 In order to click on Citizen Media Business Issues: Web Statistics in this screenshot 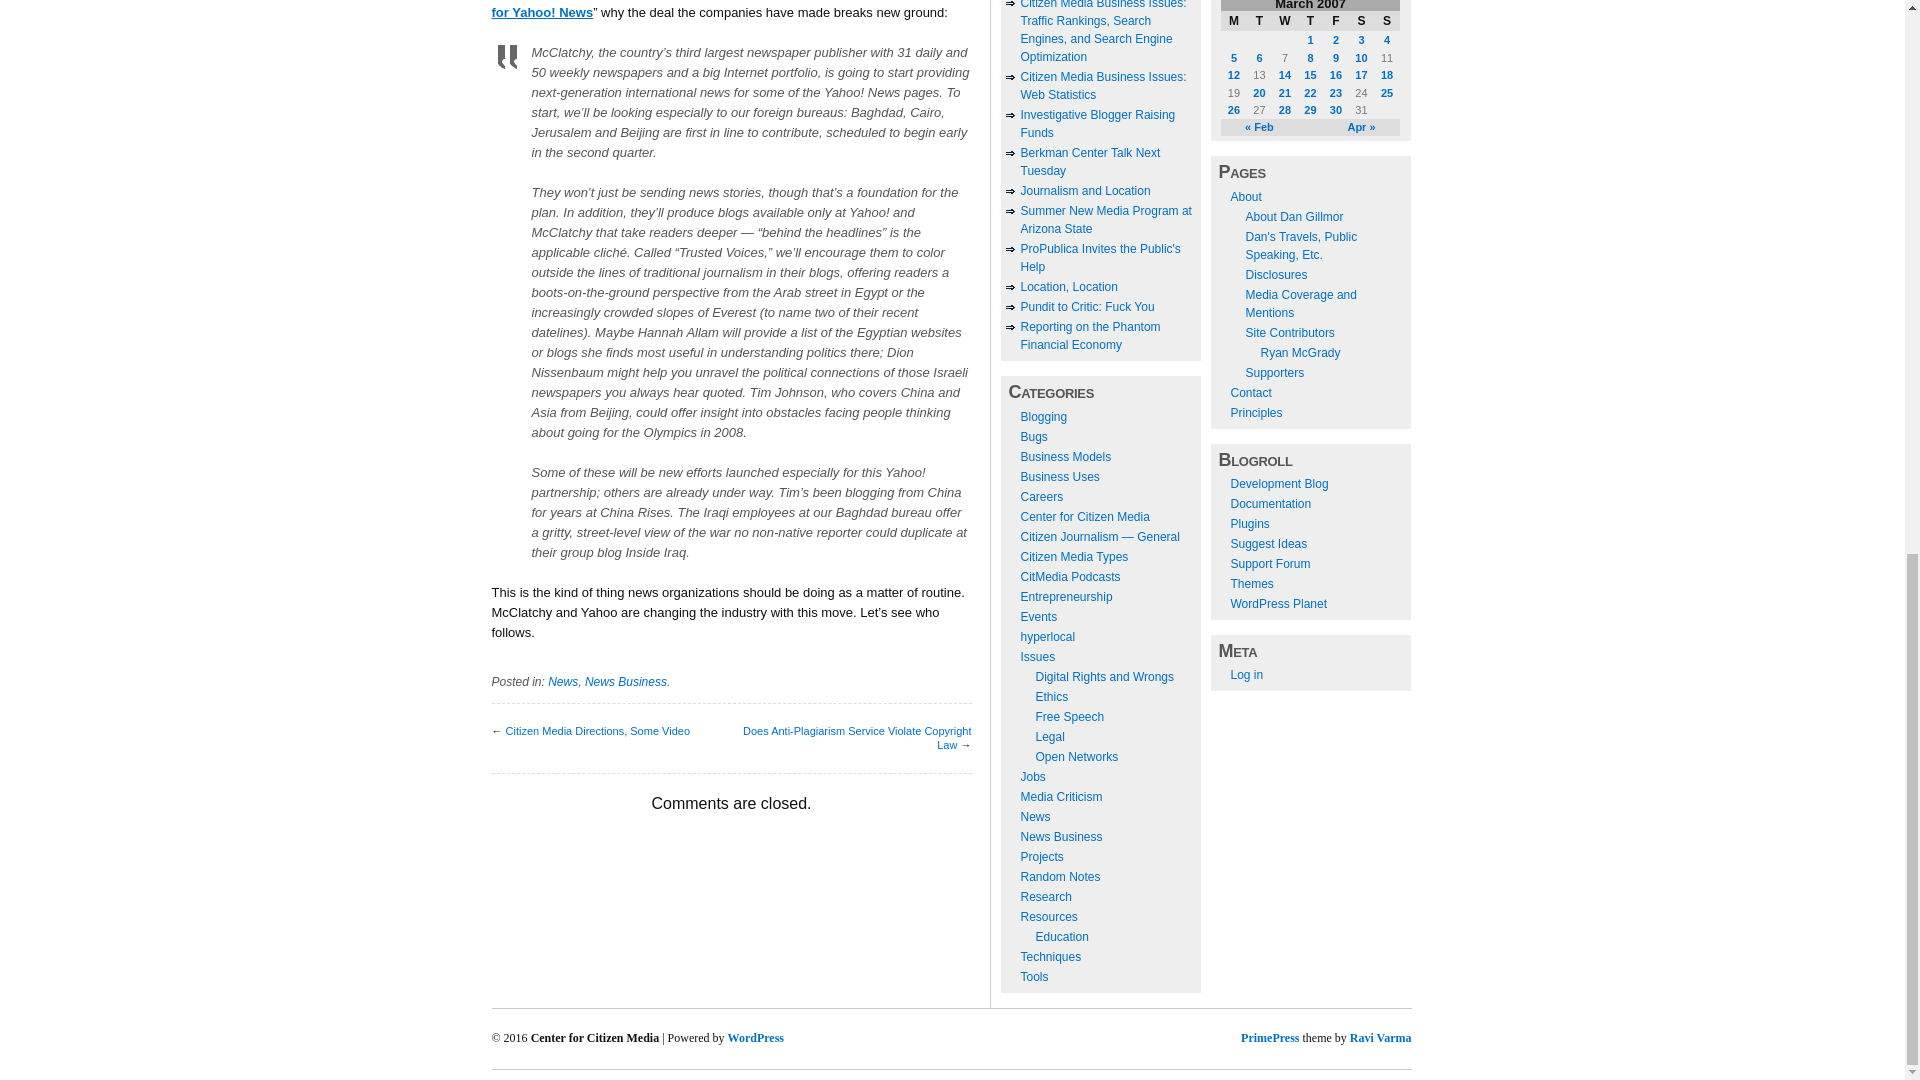, I will do `click(1102, 86)`.